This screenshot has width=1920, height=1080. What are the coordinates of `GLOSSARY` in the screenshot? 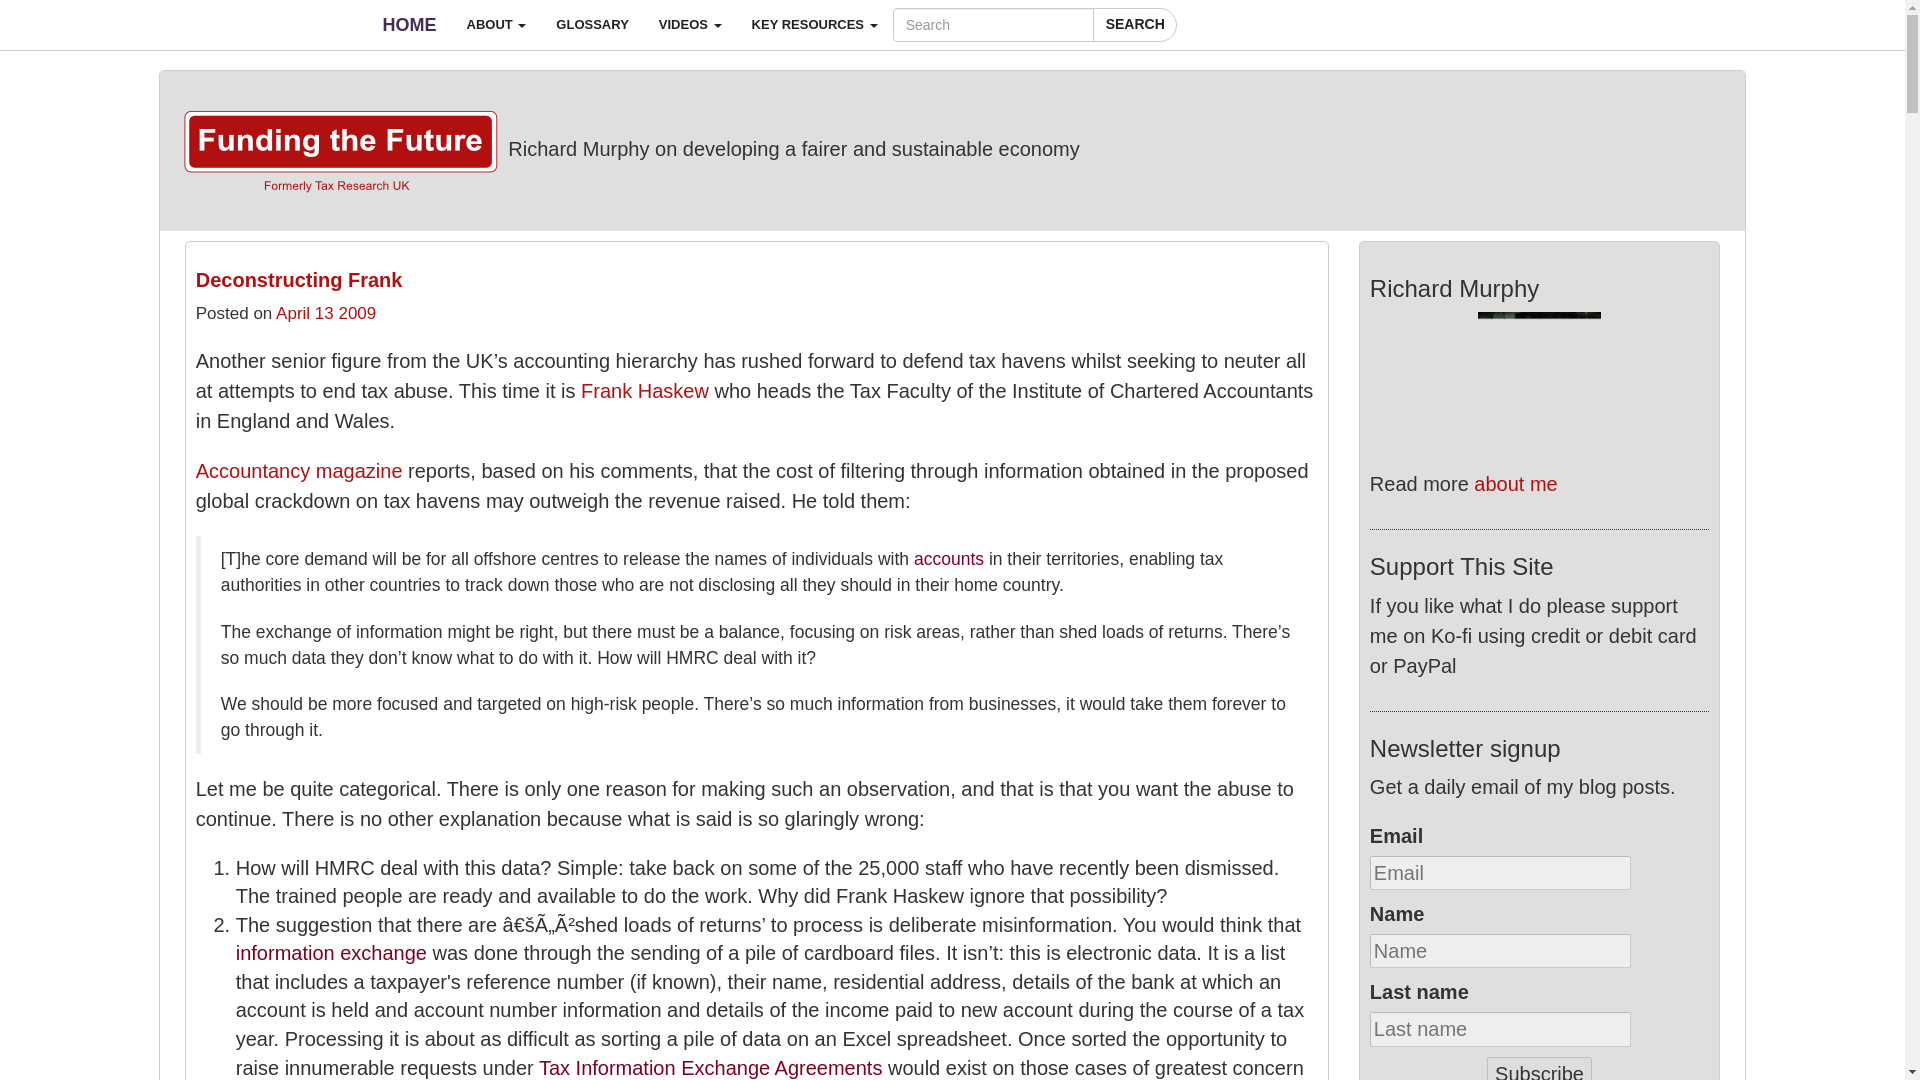 It's located at (592, 24).